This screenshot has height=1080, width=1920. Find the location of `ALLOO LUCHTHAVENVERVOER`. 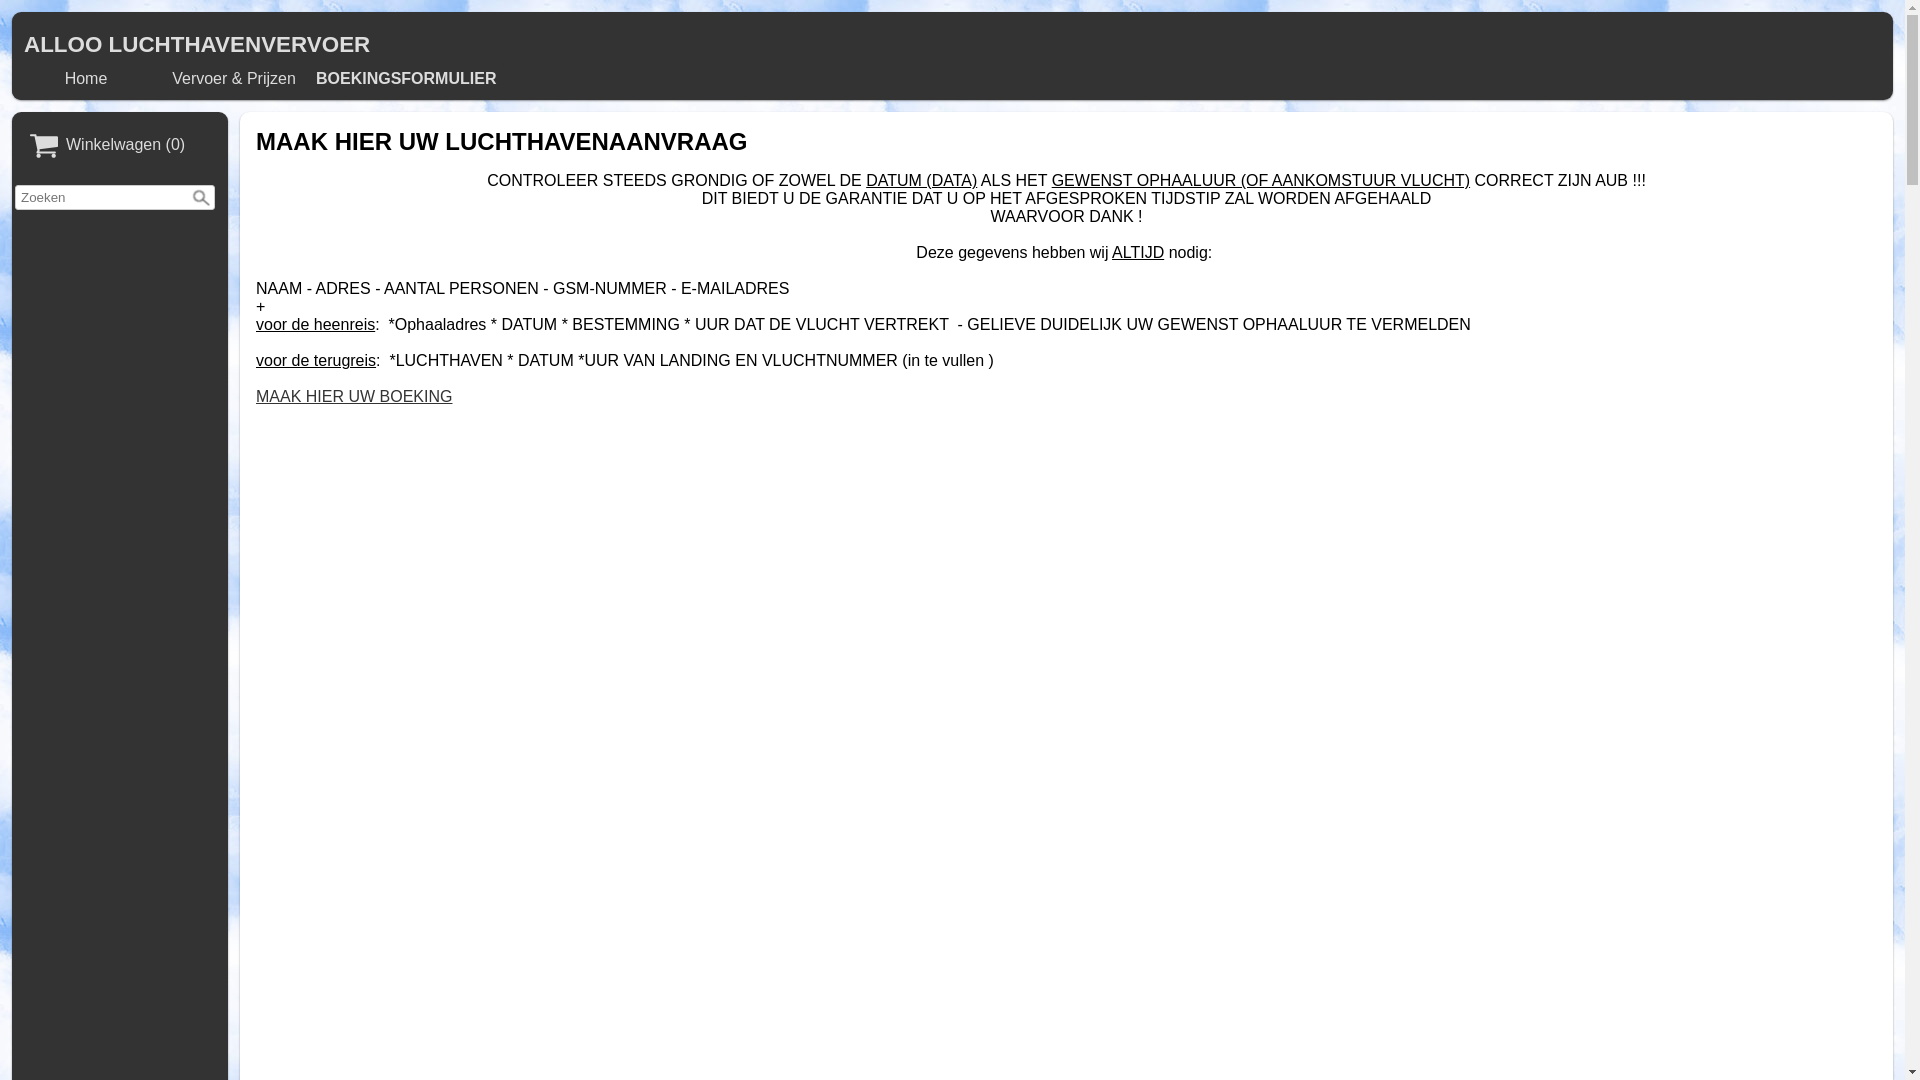

ALLOO LUCHTHAVENVERVOER is located at coordinates (197, 44).